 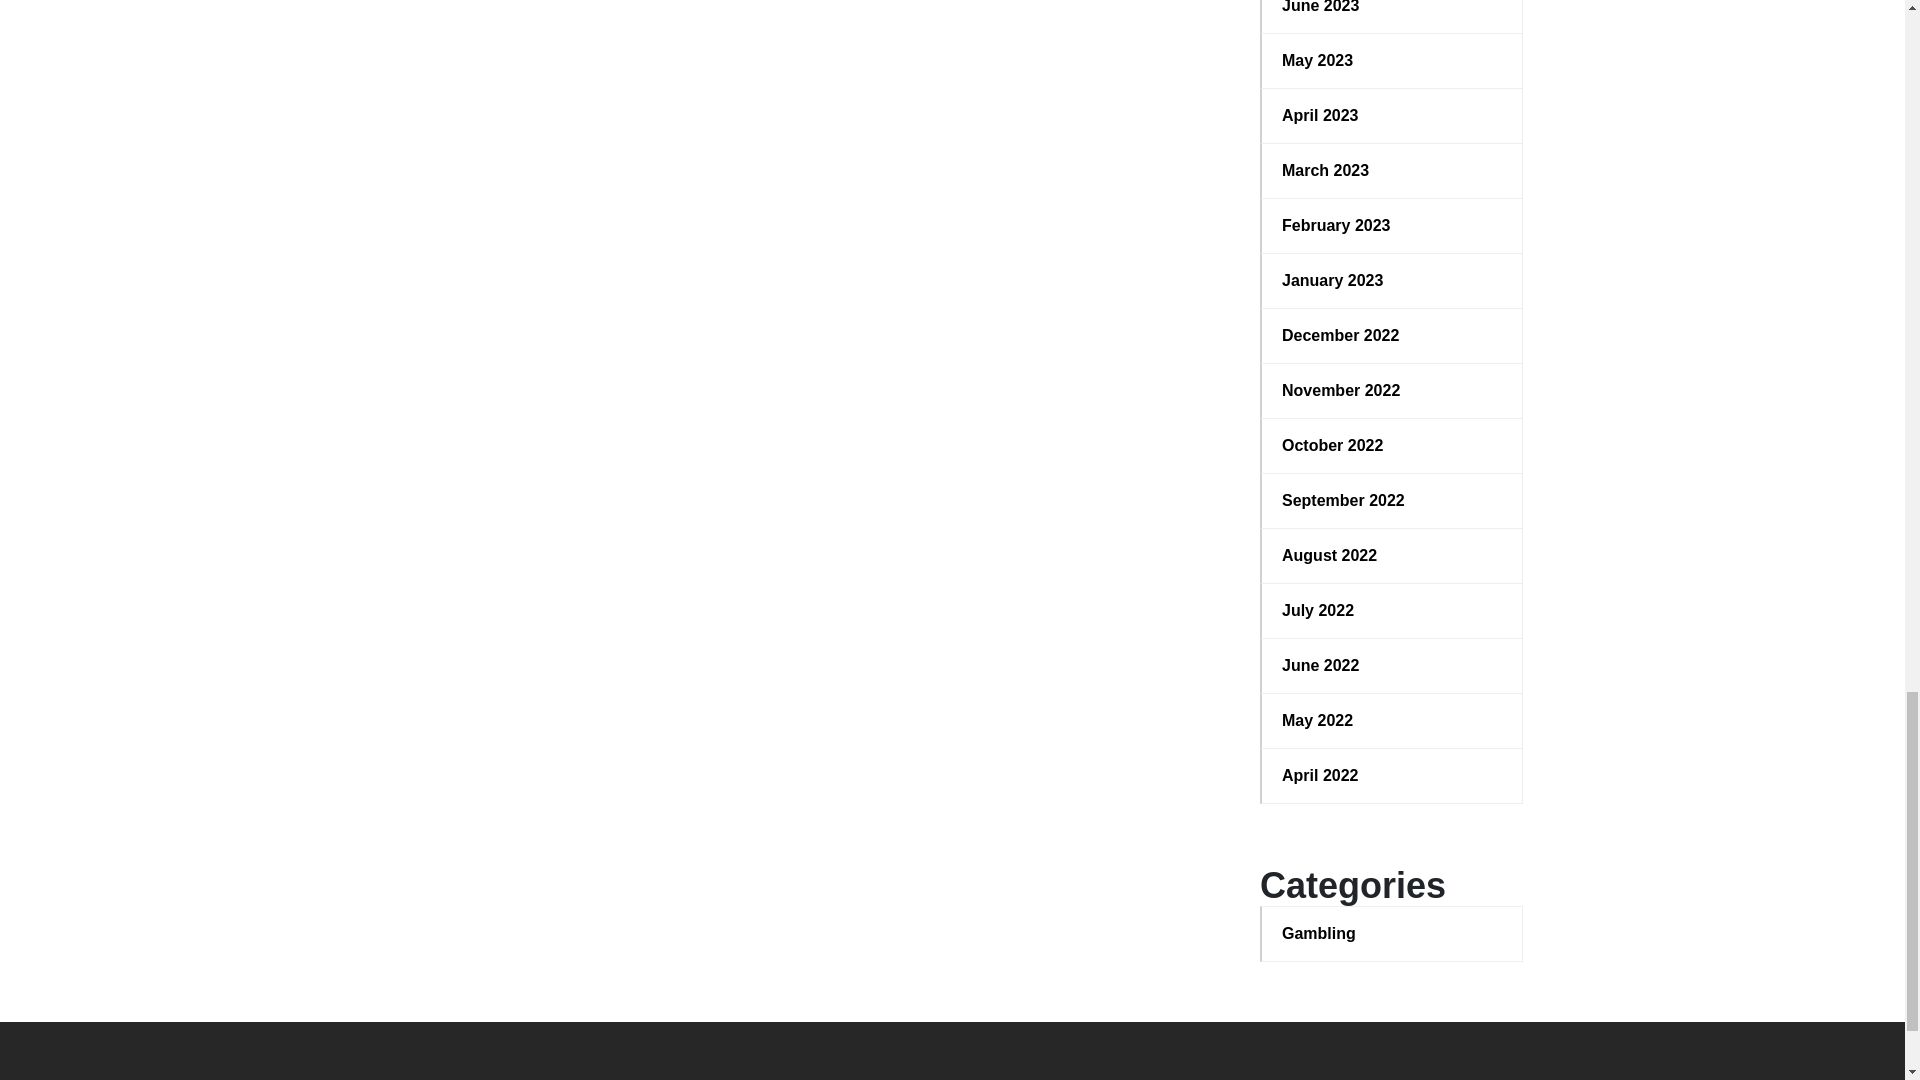 I want to click on February 2023, so click(x=1392, y=225).